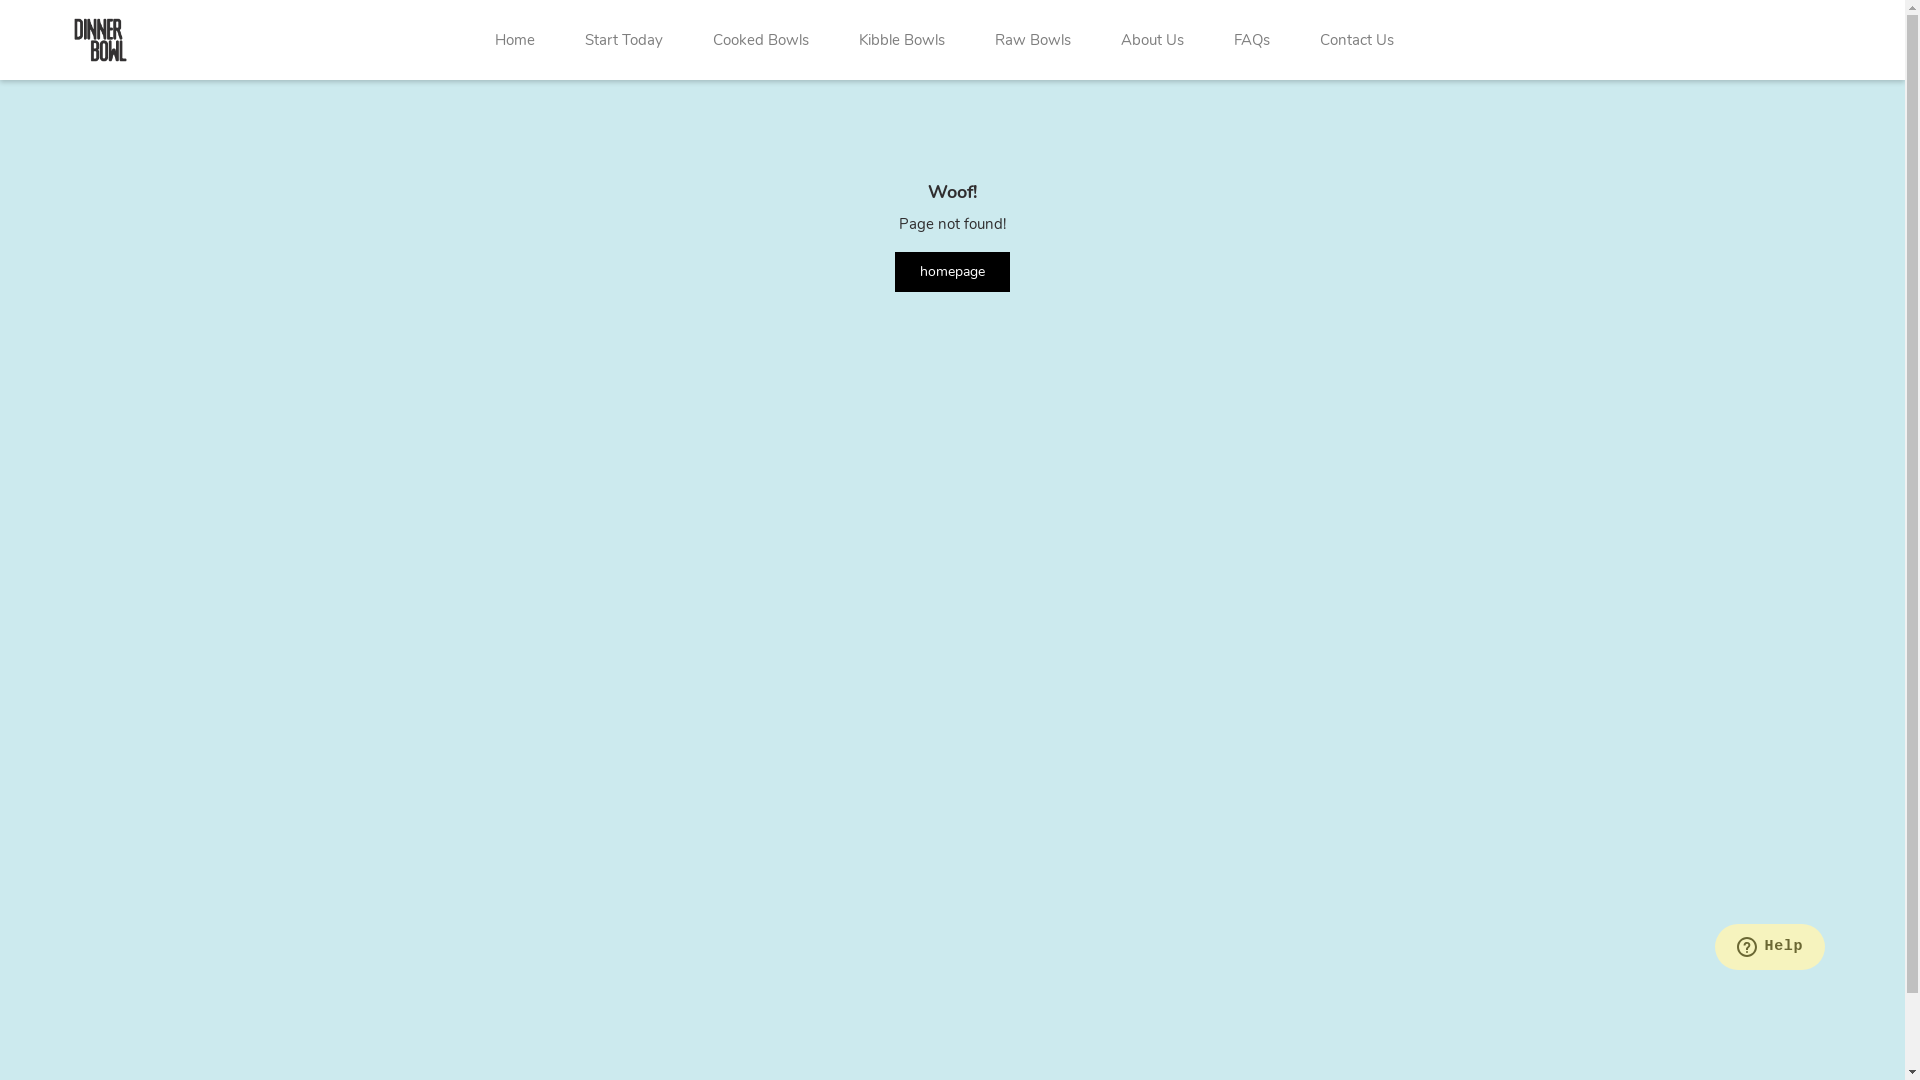 The height and width of the screenshot is (1080, 1920). Describe the element at coordinates (1032, 40) in the screenshot. I see `Raw Bowls` at that location.